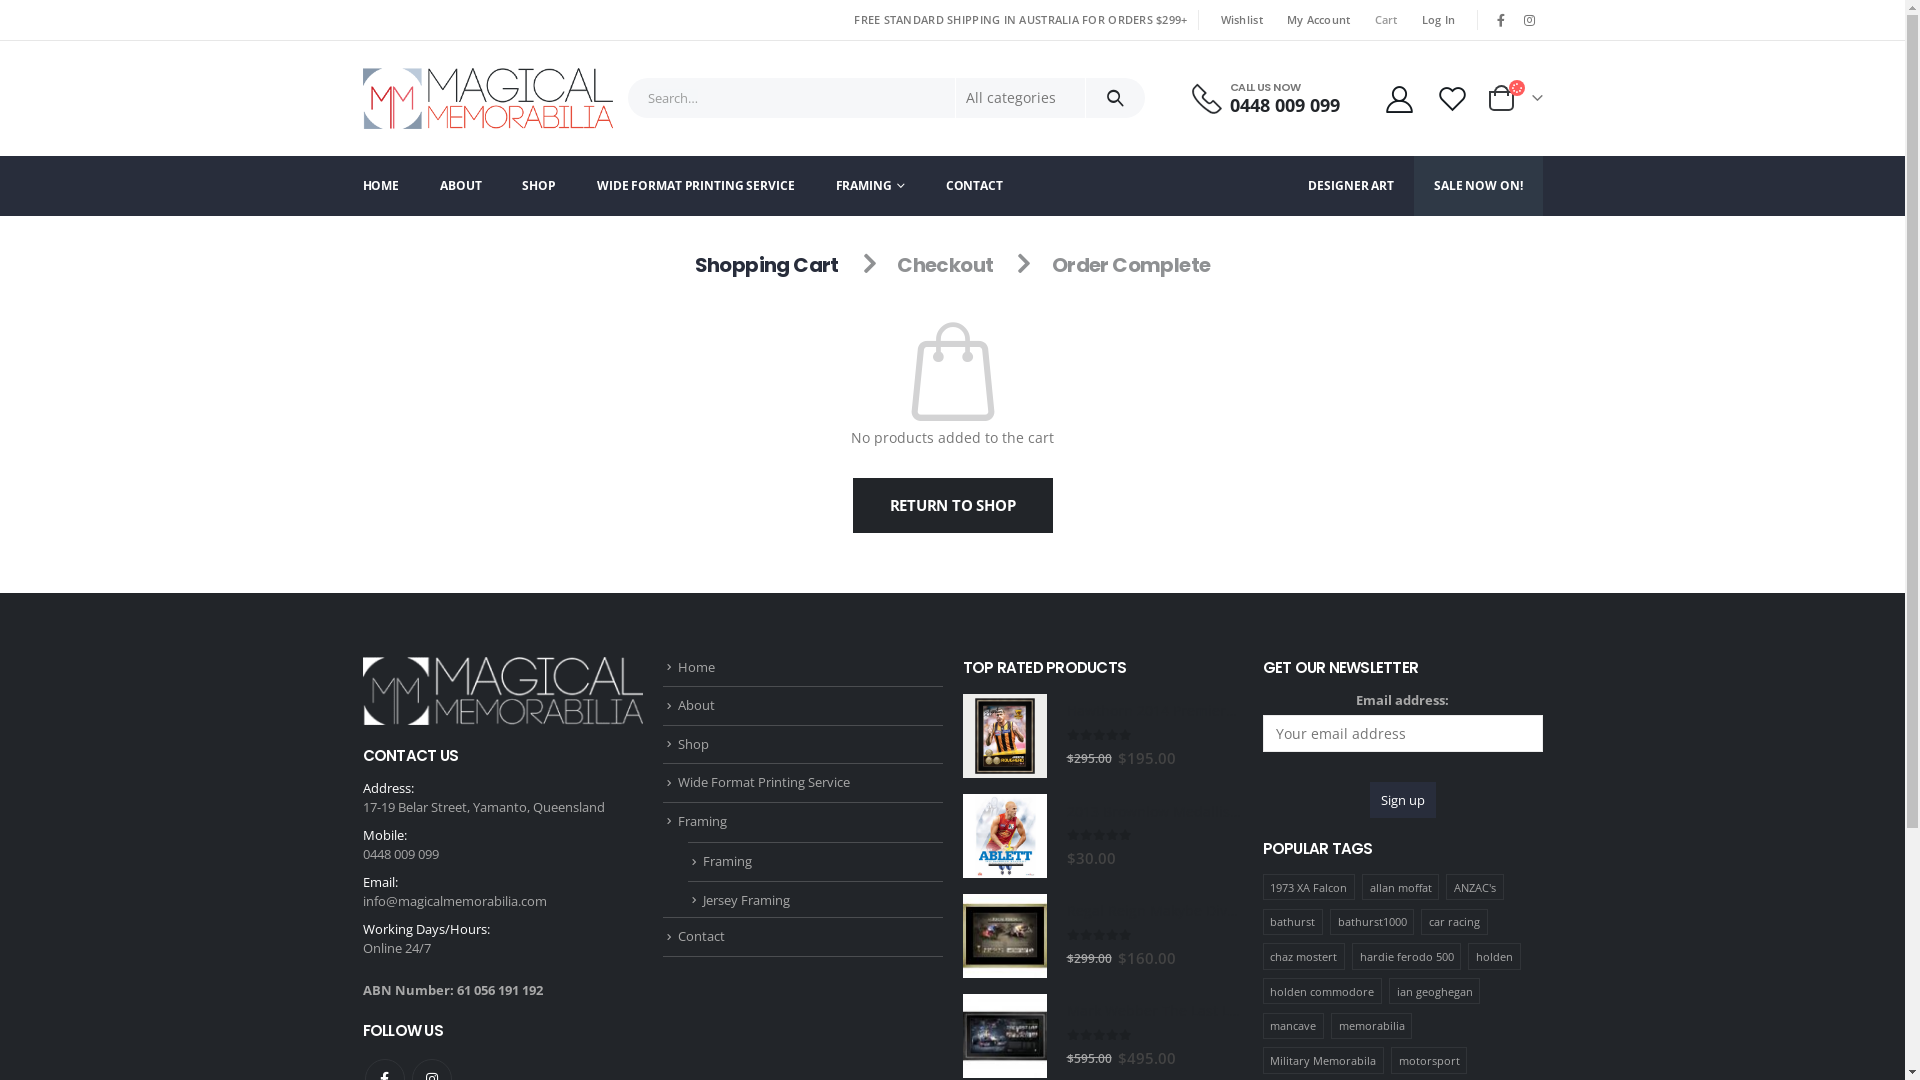 The height and width of the screenshot is (1080, 1920). I want to click on RETURN TO SHOP, so click(952, 506).